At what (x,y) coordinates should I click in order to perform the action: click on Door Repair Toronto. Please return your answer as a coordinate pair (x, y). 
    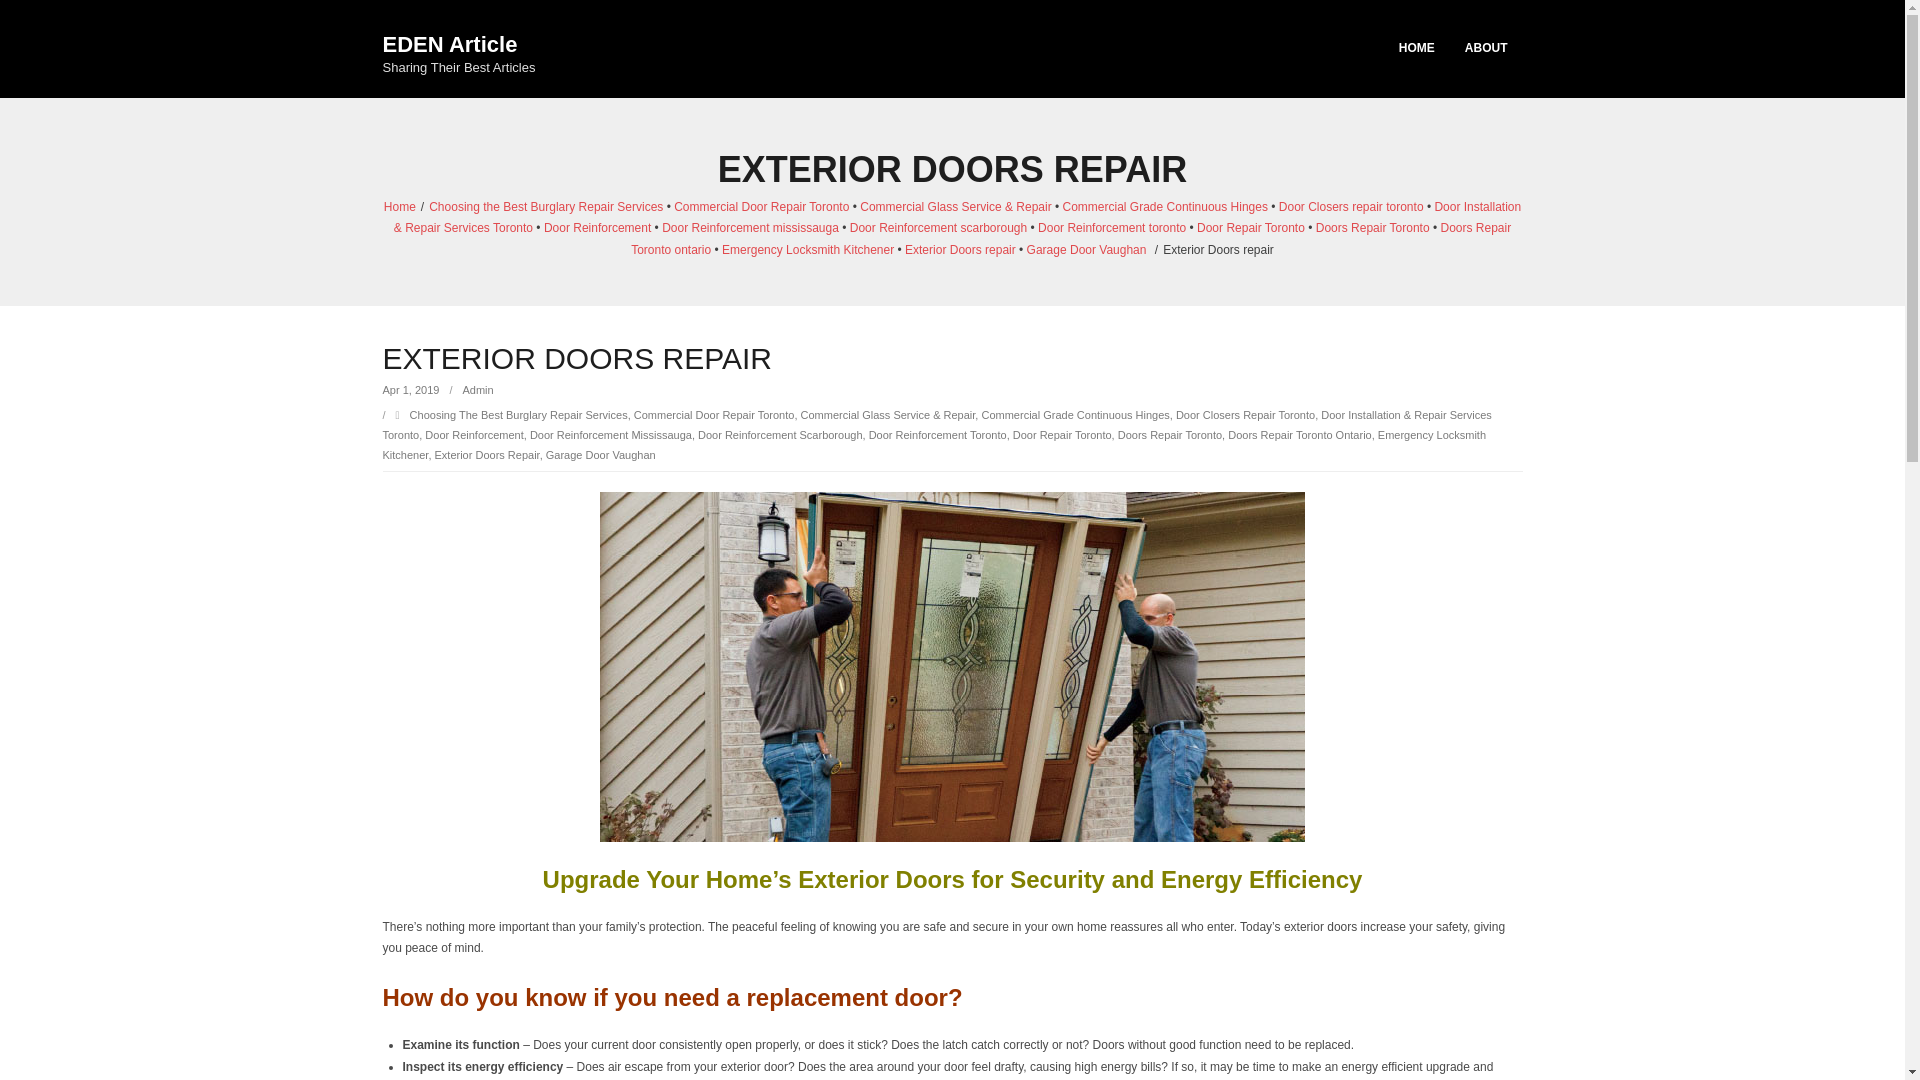
    Looking at the image, I should click on (458, 47).